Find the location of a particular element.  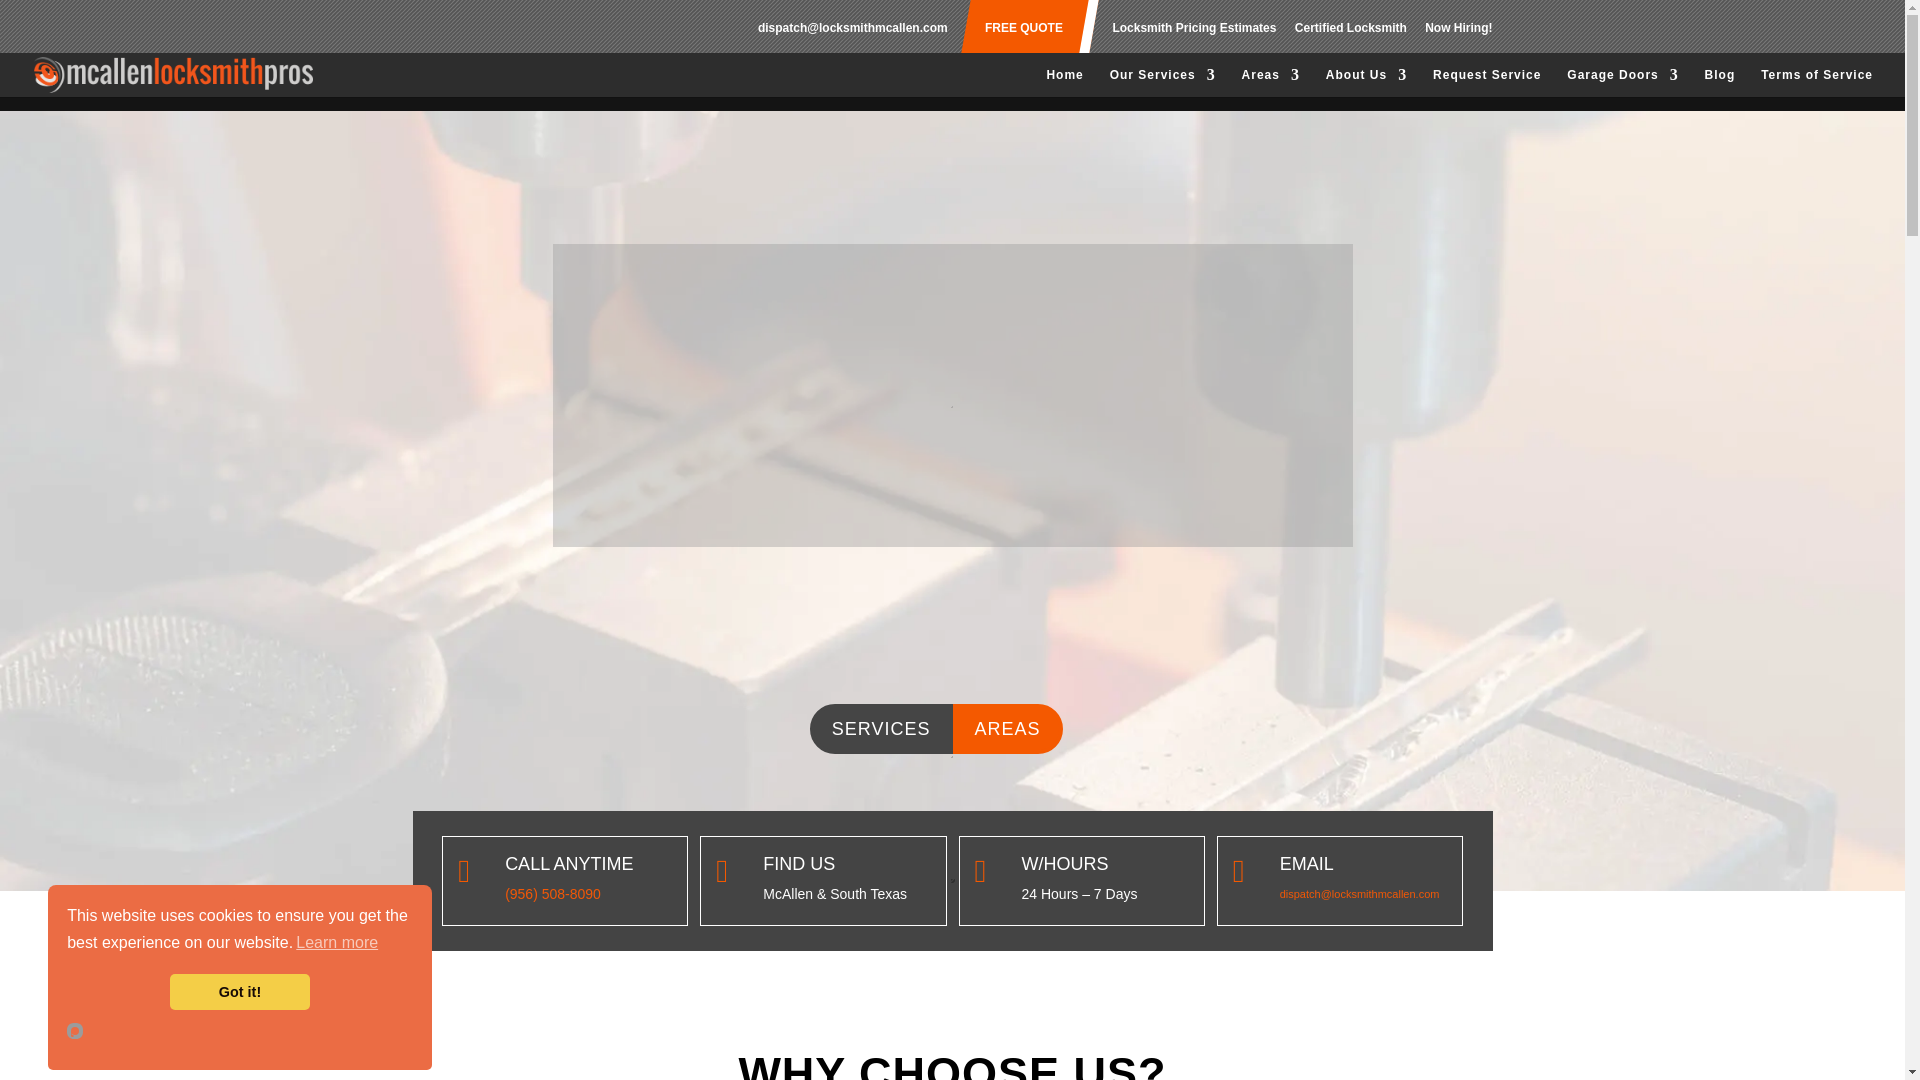

Our Services is located at coordinates (1162, 82).